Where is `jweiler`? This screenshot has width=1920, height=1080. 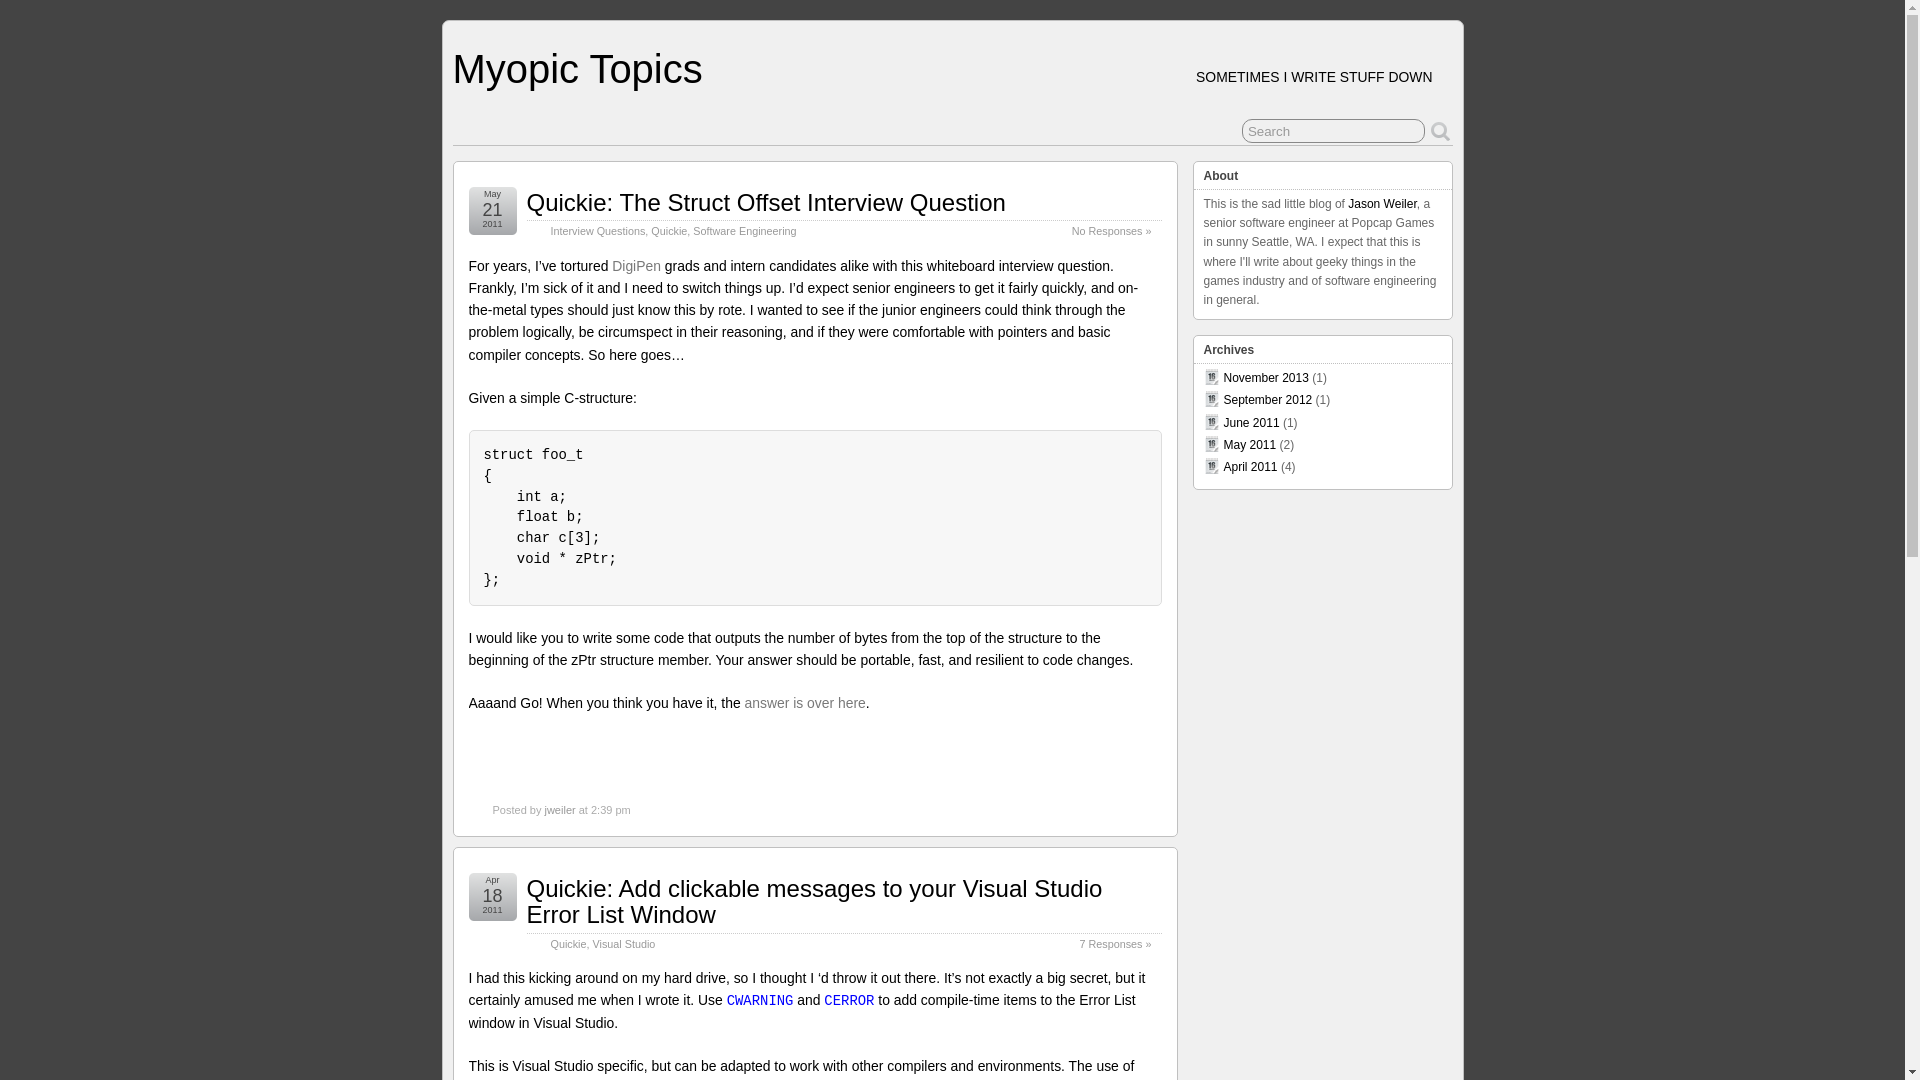 jweiler is located at coordinates (558, 810).